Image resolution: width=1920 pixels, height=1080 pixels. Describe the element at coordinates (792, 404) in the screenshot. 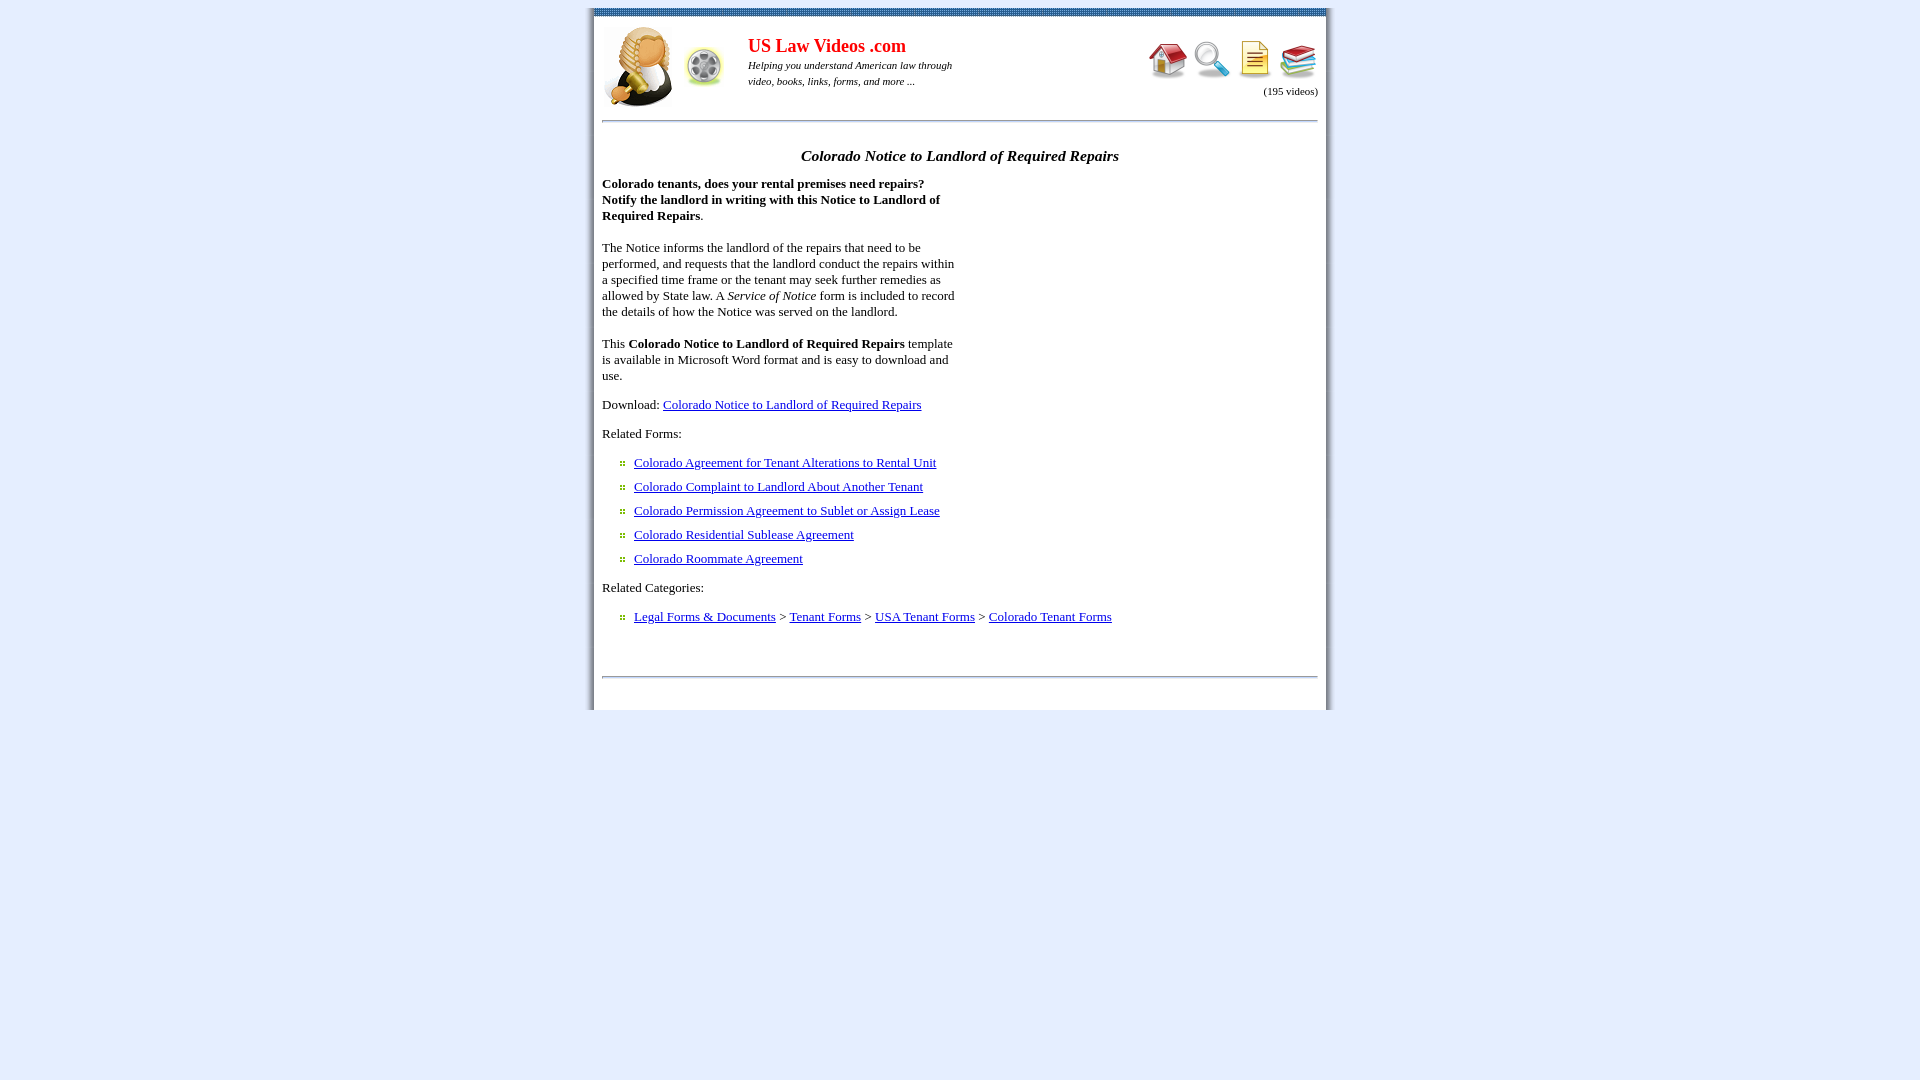

I see `Colorado Notice to Landlord of Required Repairs` at that location.